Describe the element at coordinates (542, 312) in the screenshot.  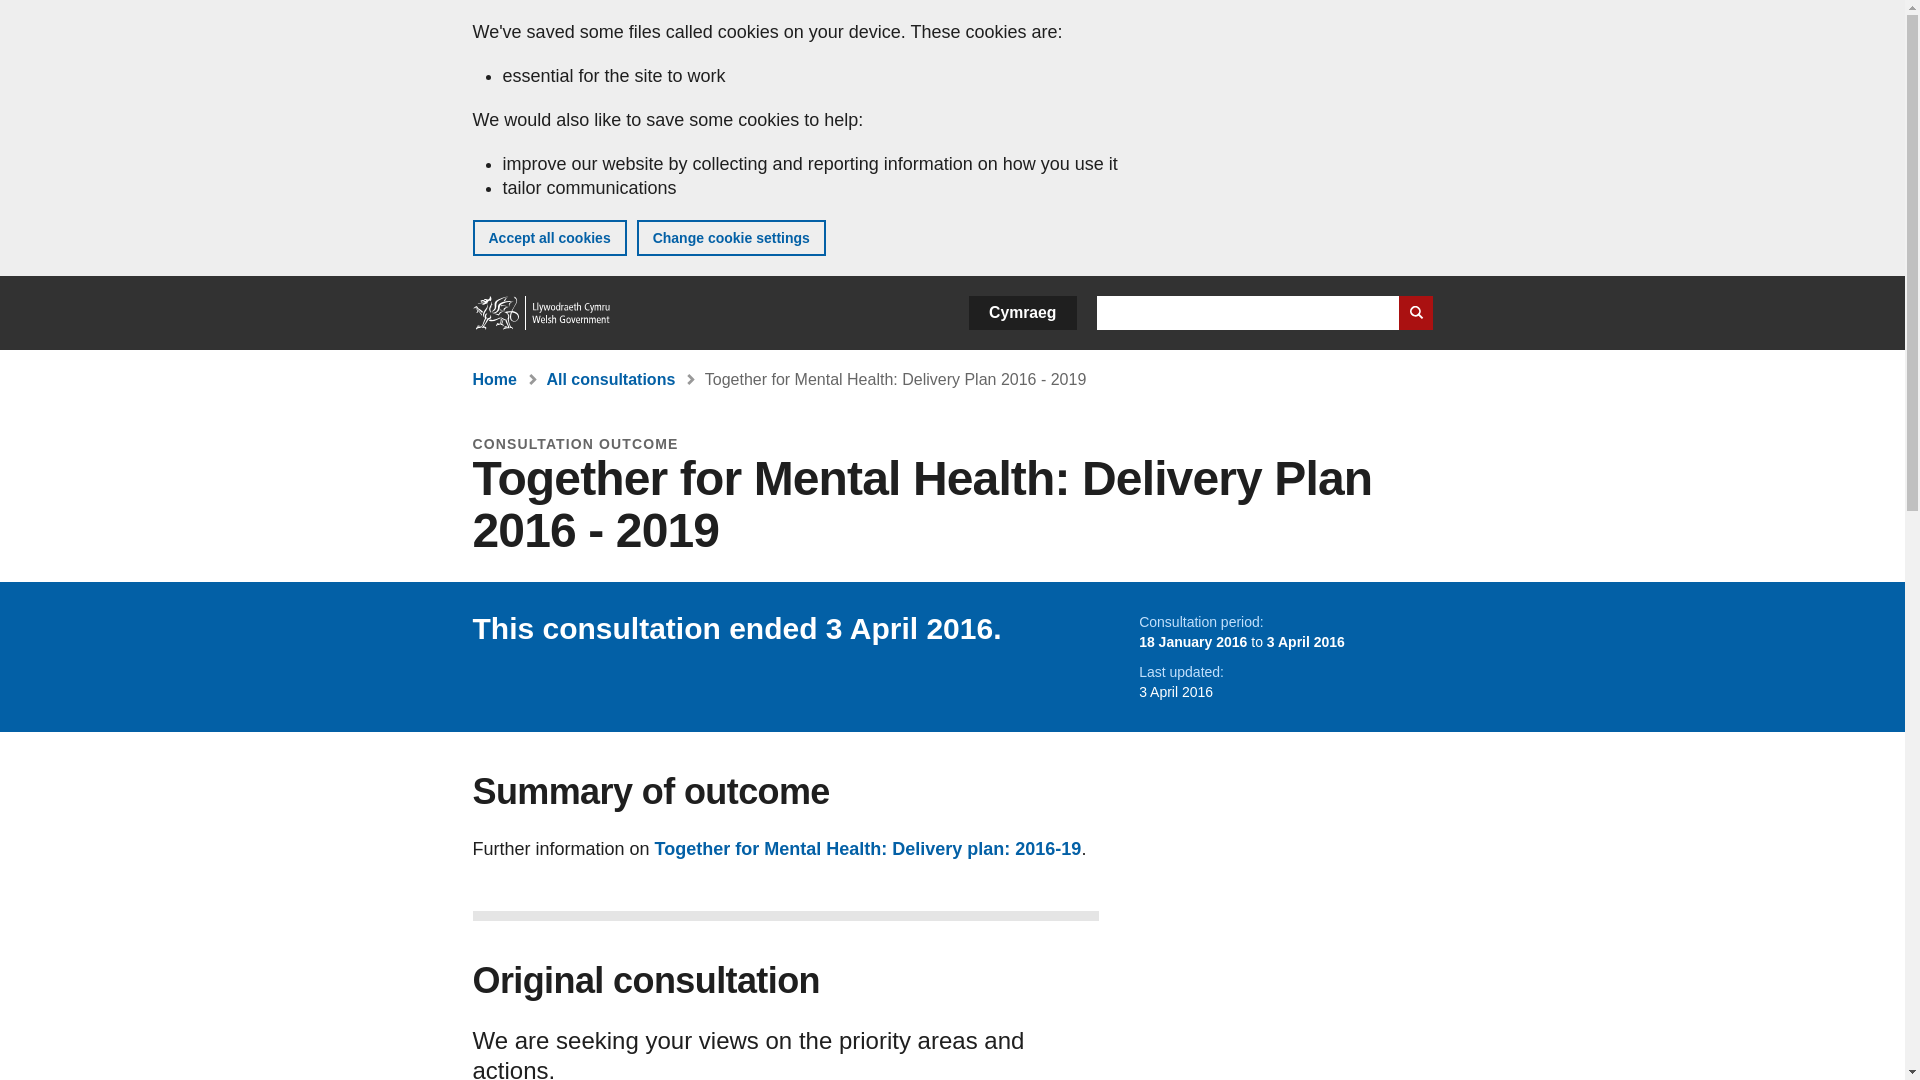
I see `Home` at that location.